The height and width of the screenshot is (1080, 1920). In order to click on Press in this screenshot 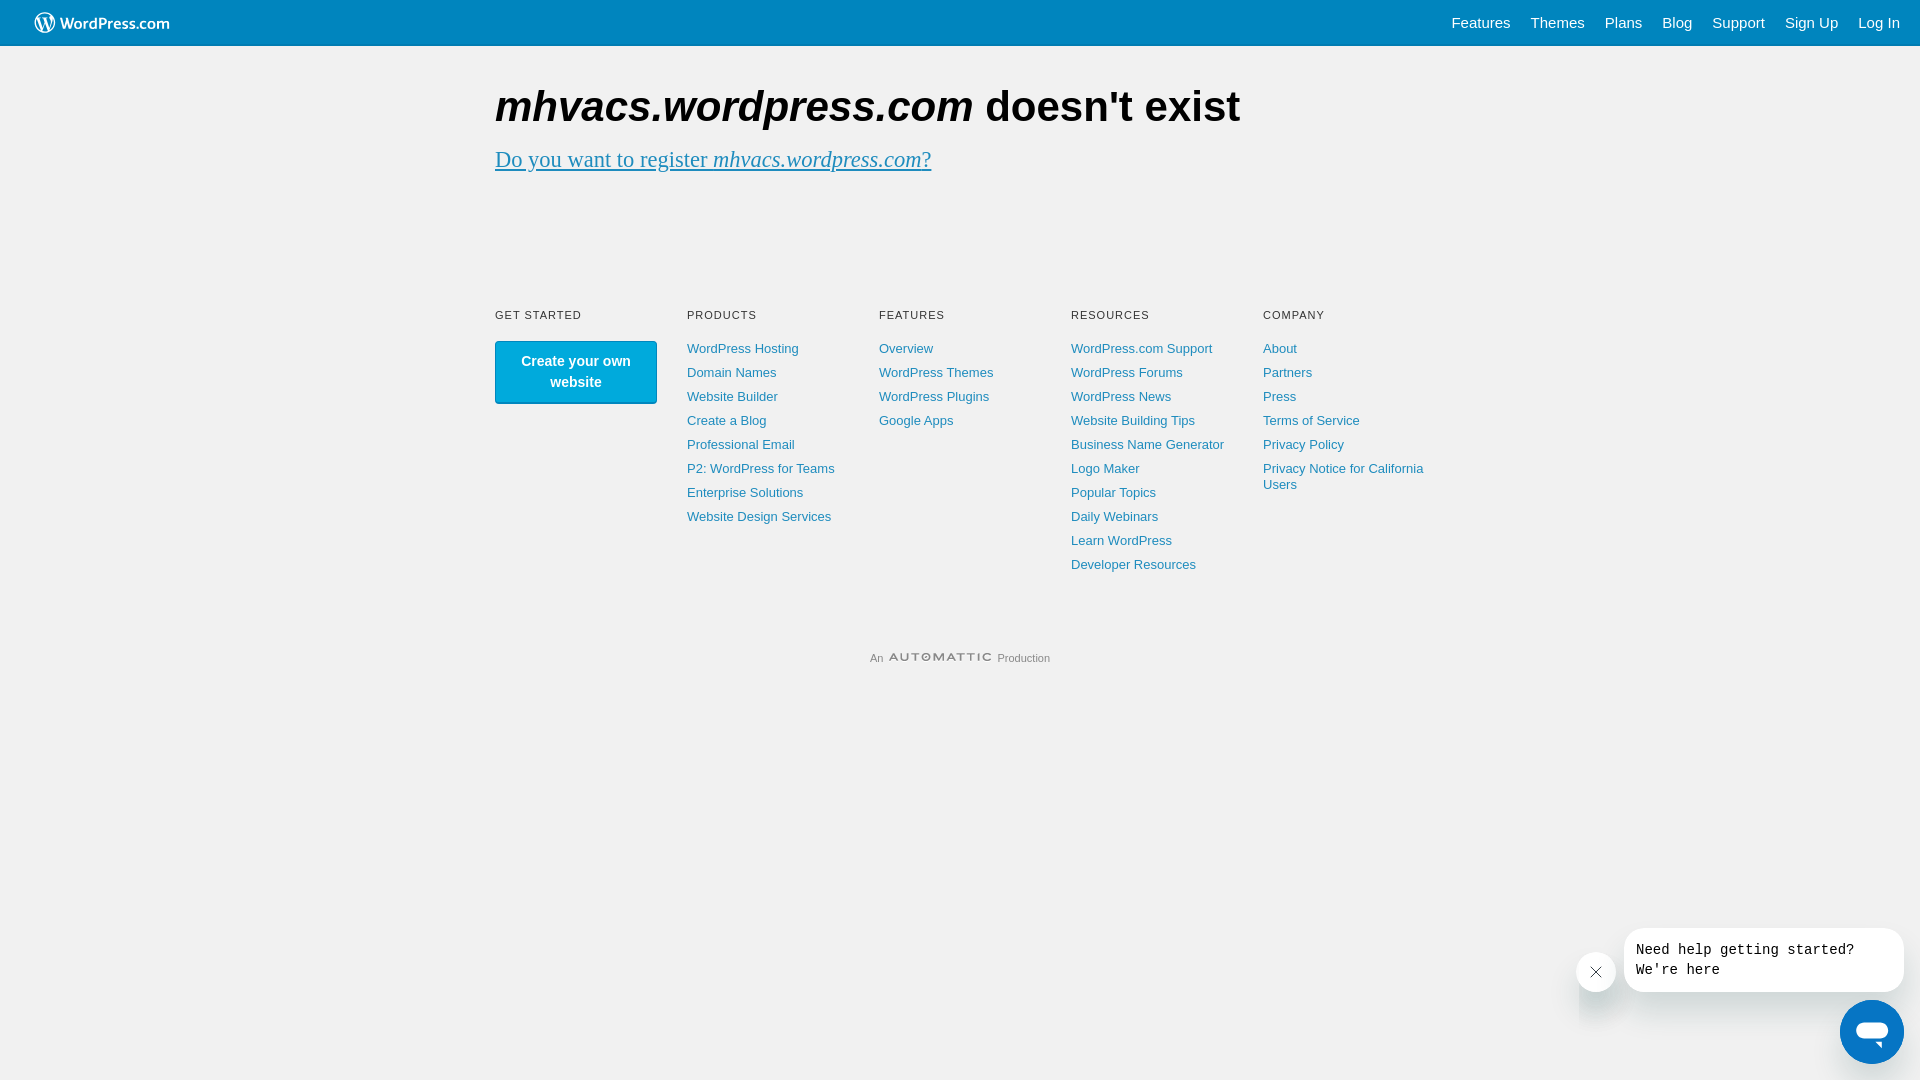, I will do `click(1280, 396)`.